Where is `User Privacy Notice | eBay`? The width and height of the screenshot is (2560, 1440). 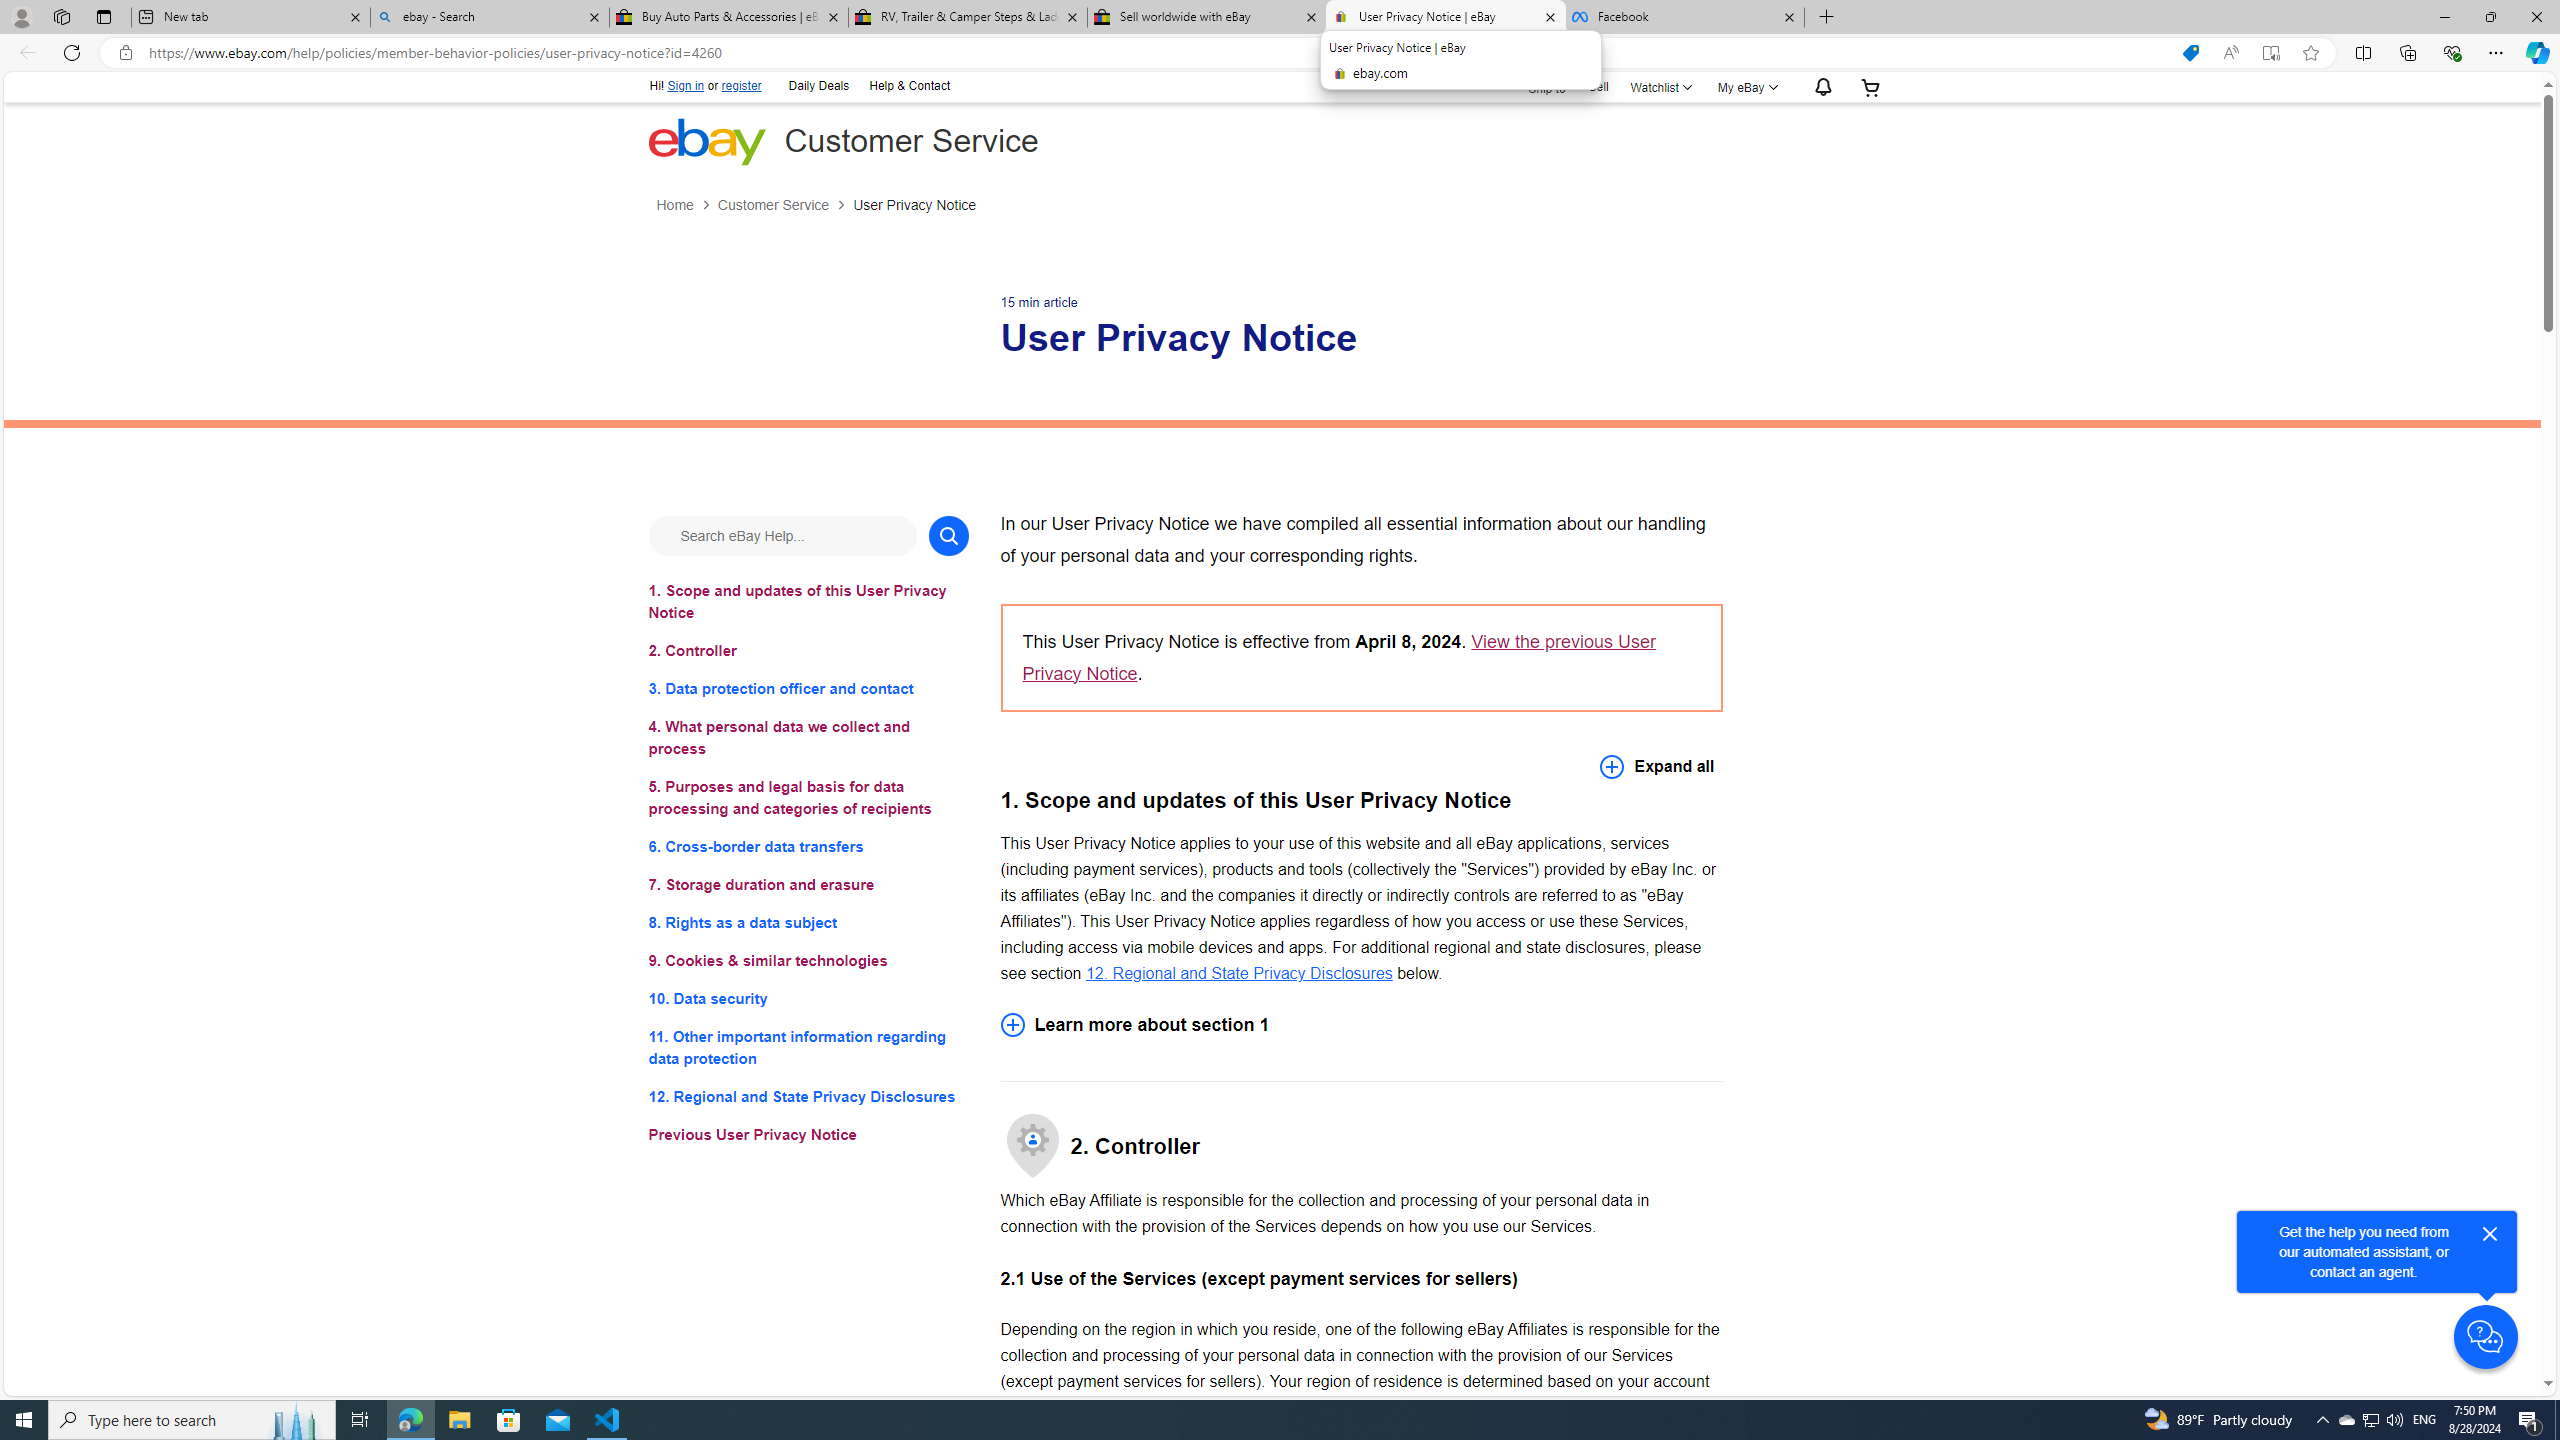
User Privacy Notice | eBay is located at coordinates (1446, 17).